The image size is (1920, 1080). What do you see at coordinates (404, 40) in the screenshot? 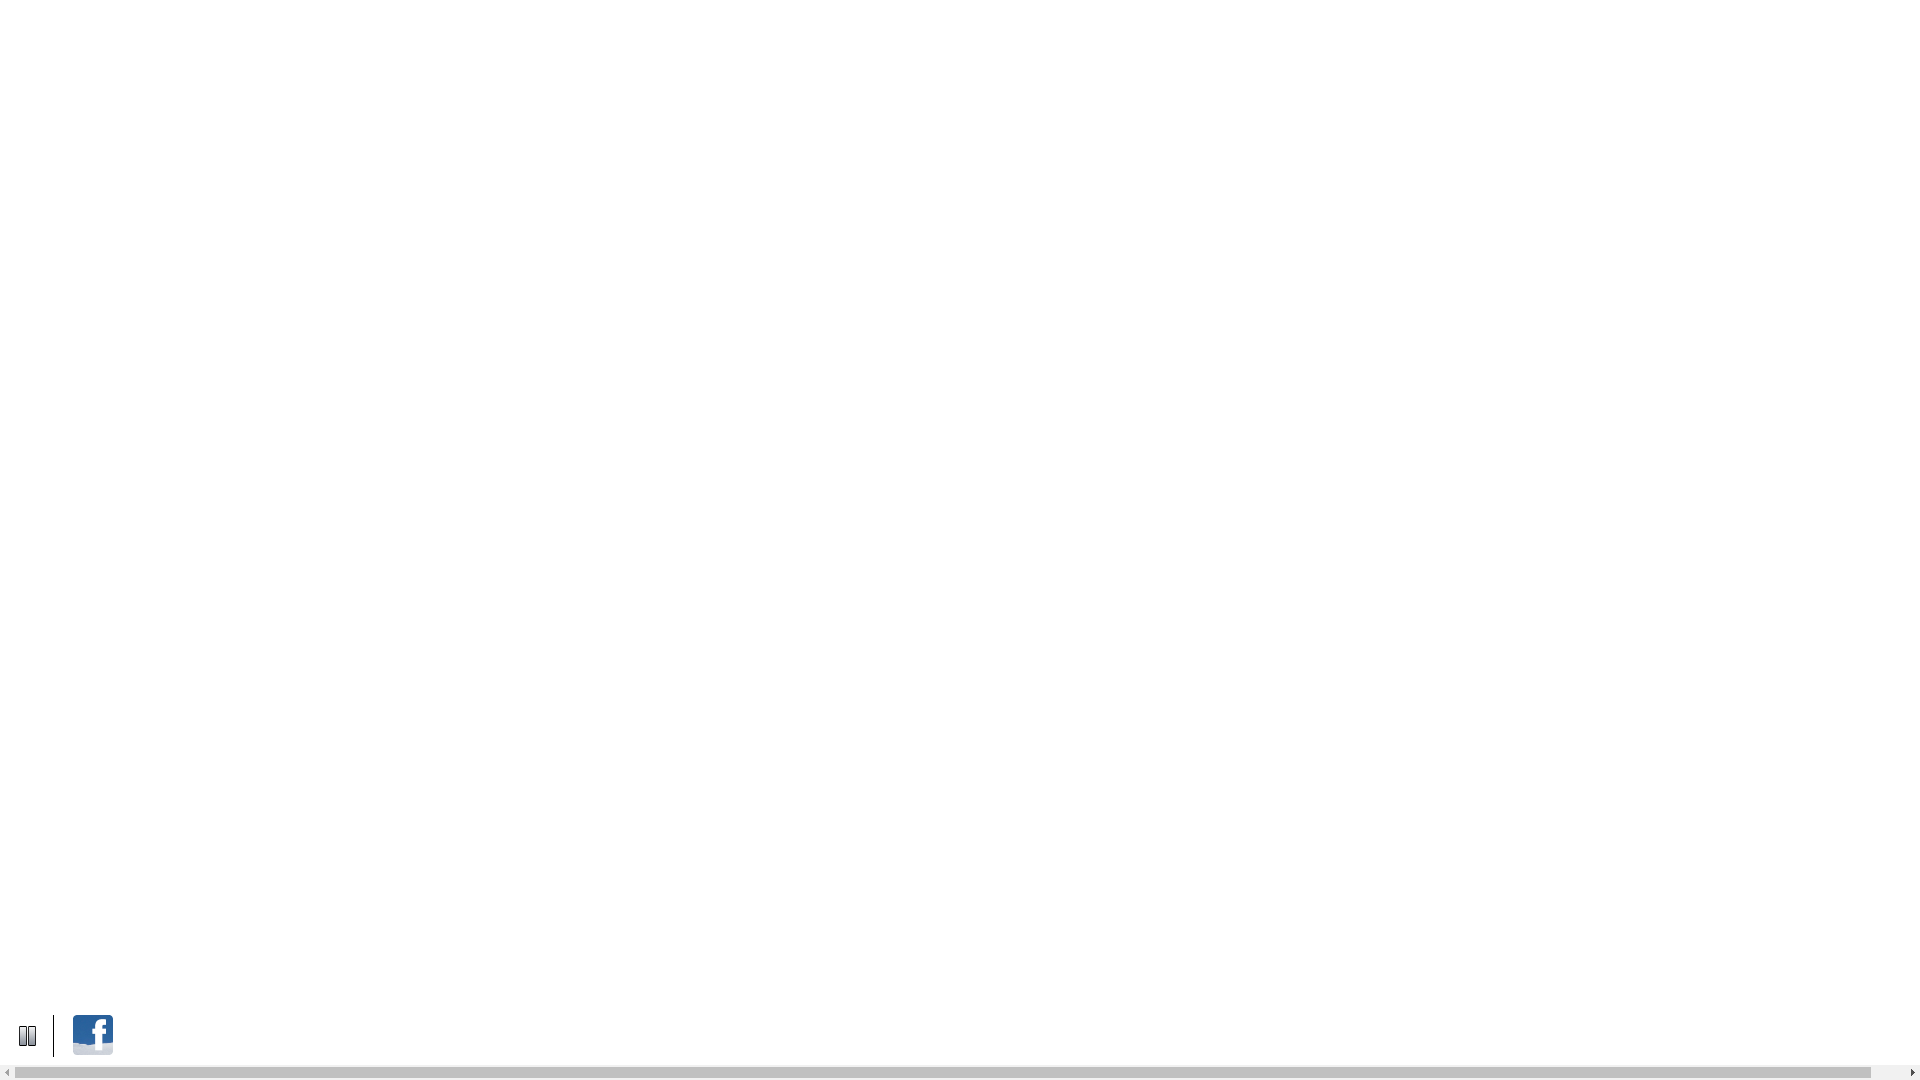
I see `contact us` at bounding box center [404, 40].